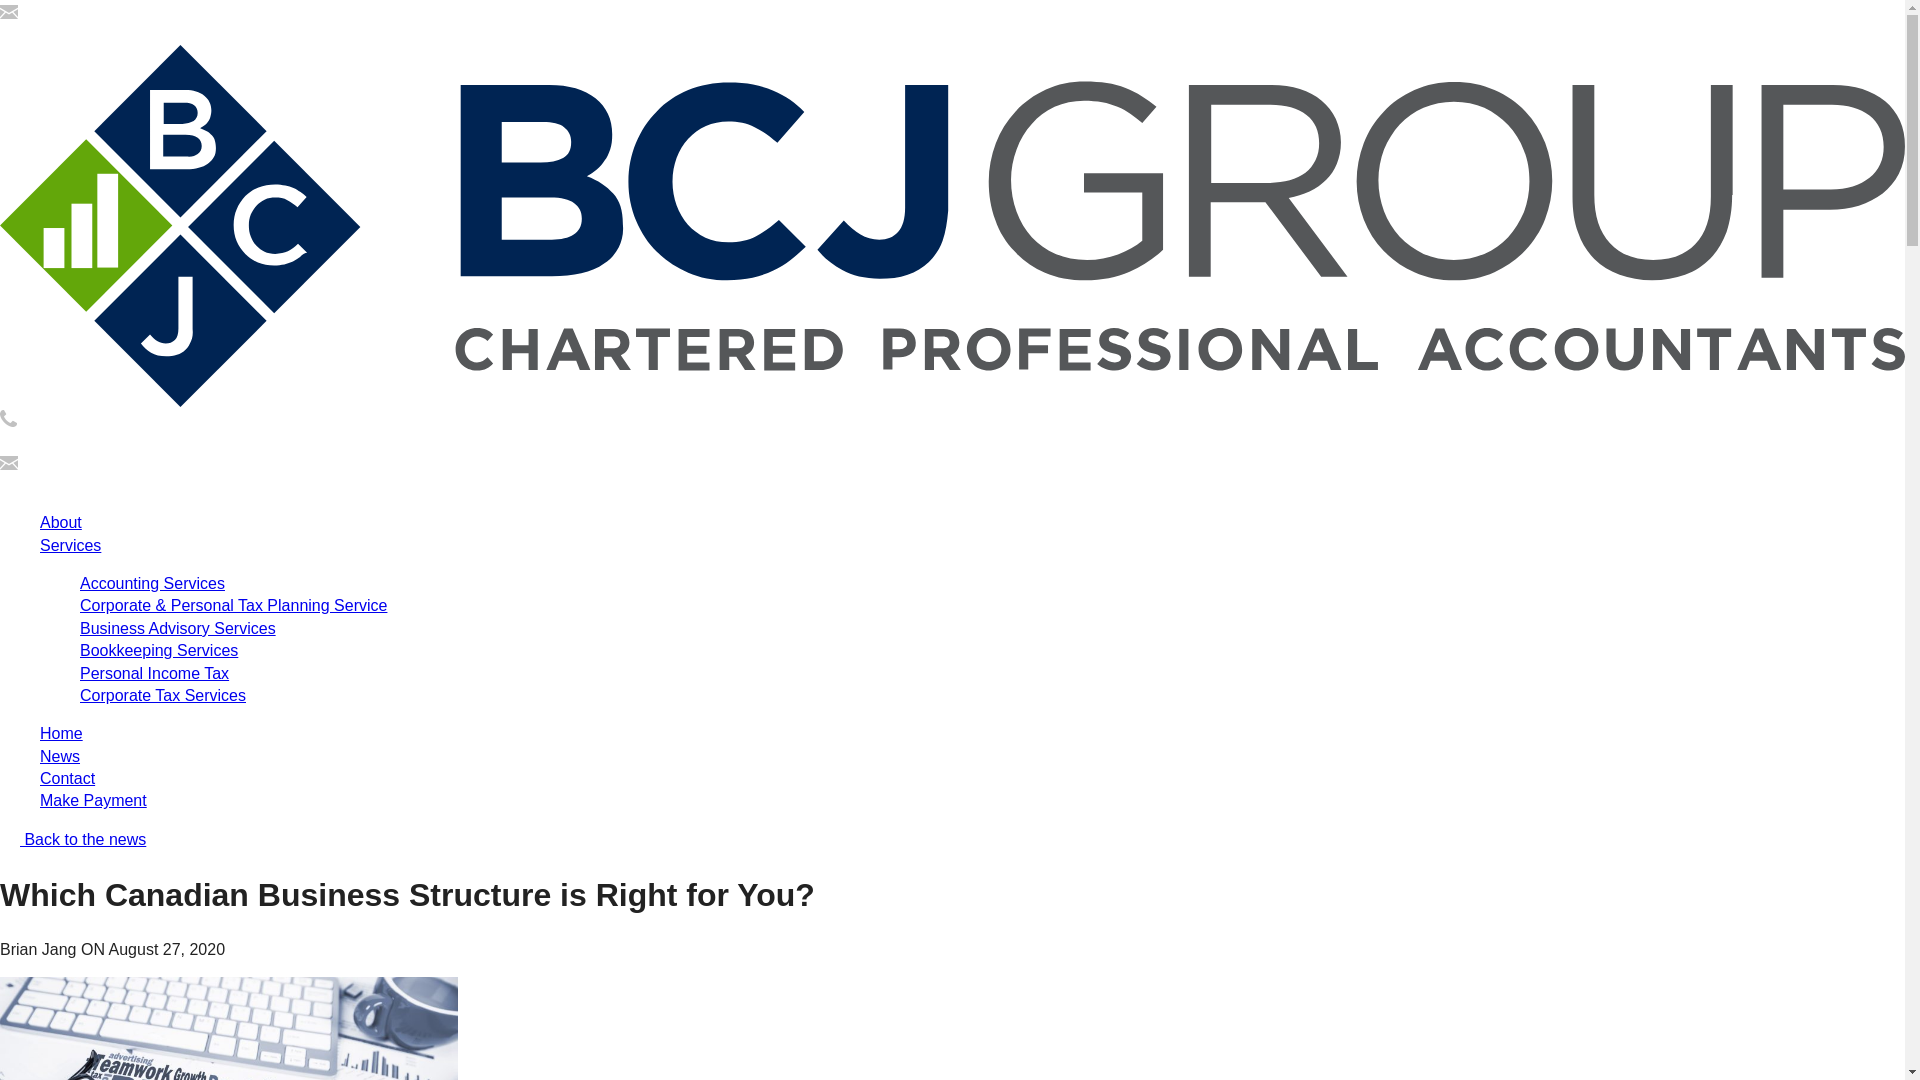 This screenshot has height=1080, width=1920. Describe the element at coordinates (61, 522) in the screenshot. I see `About` at that location.